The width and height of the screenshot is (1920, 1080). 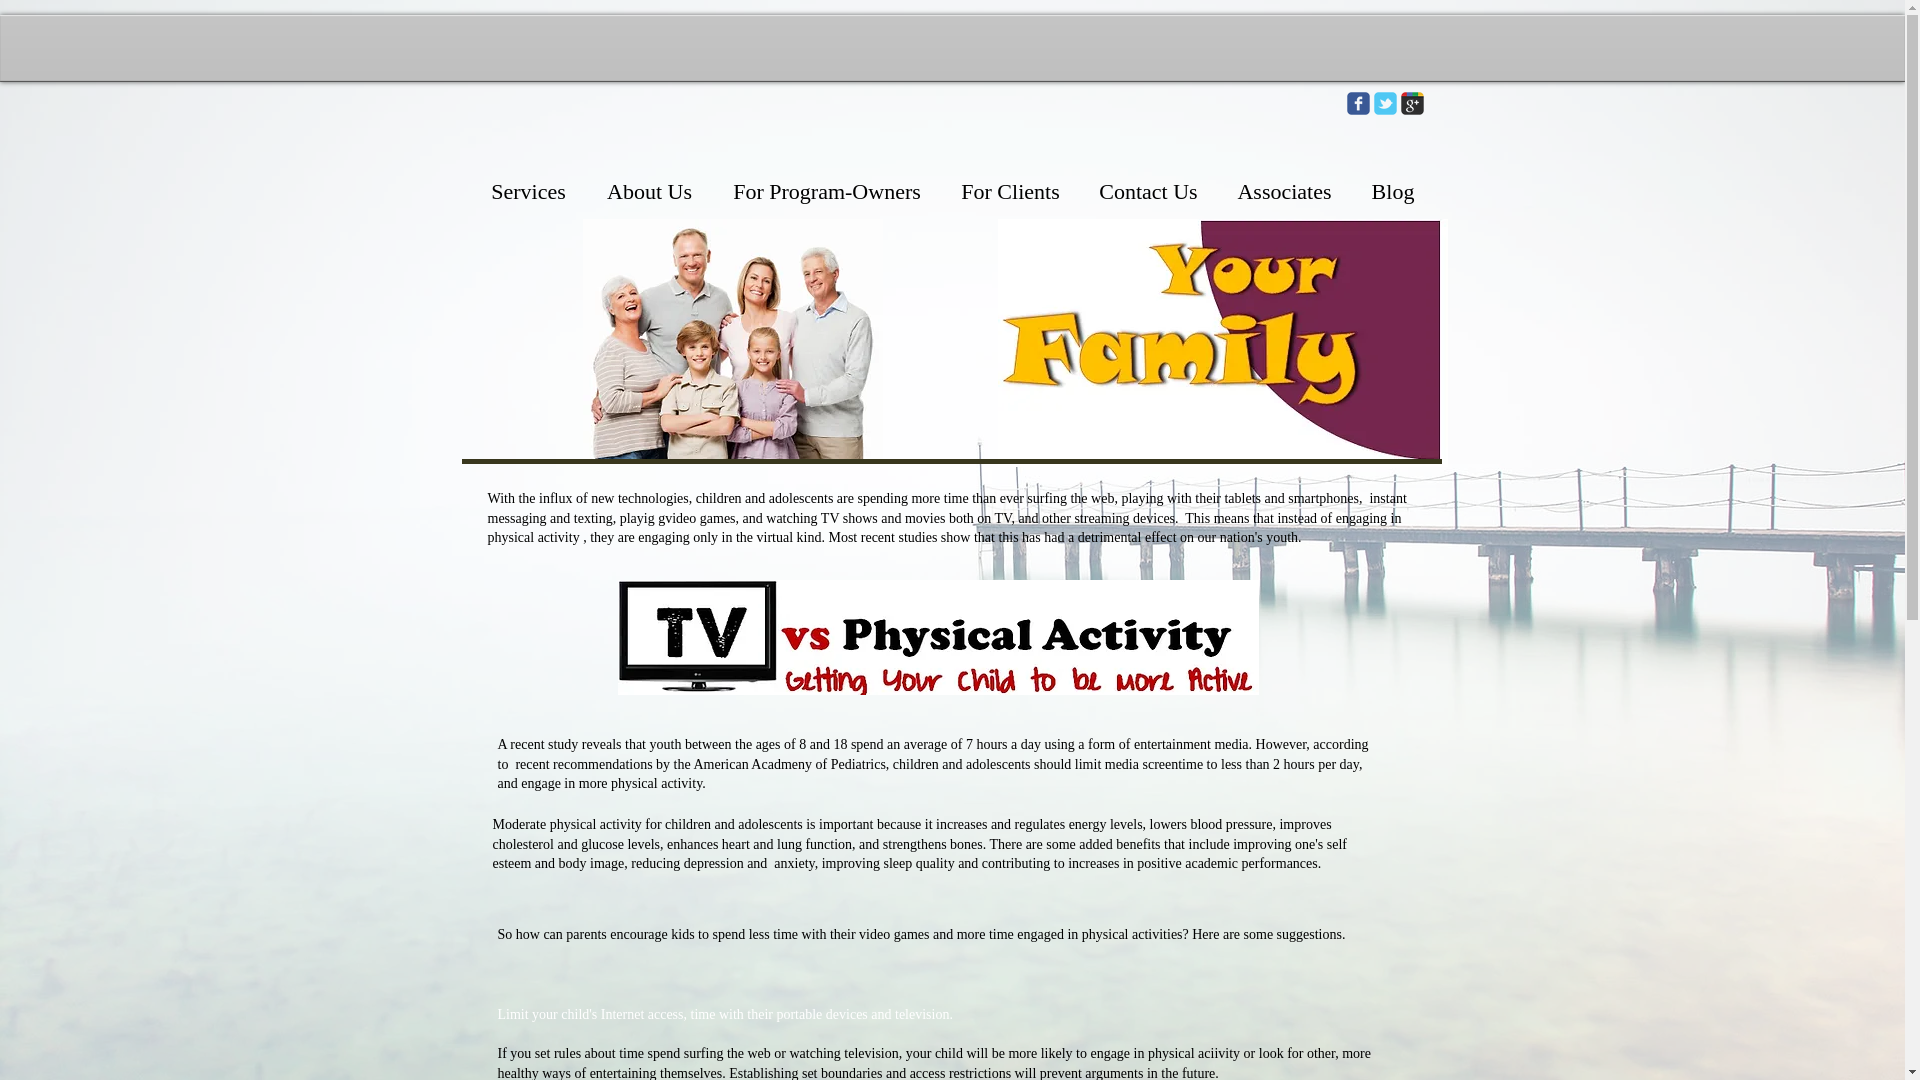 What do you see at coordinates (528, 192) in the screenshot?
I see `Services` at bounding box center [528, 192].